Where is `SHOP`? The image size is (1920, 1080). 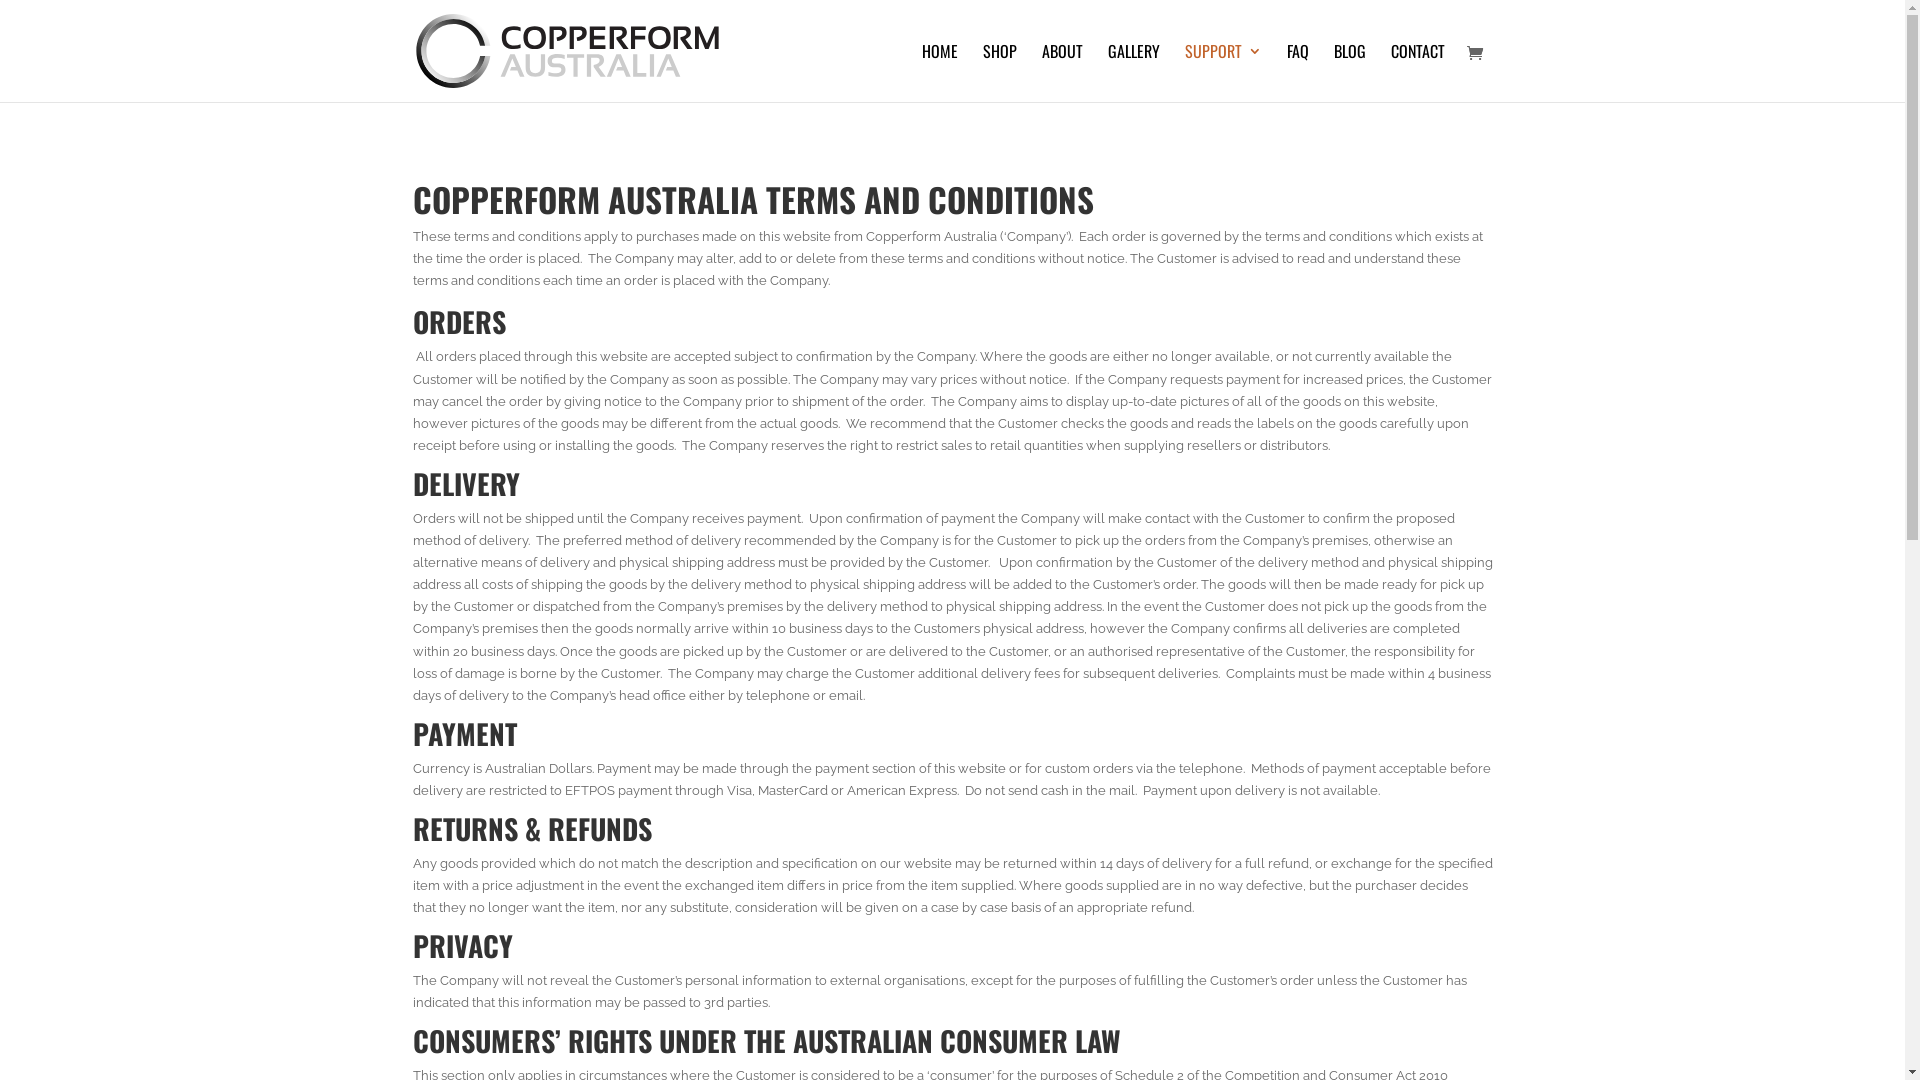 SHOP is located at coordinates (999, 73).